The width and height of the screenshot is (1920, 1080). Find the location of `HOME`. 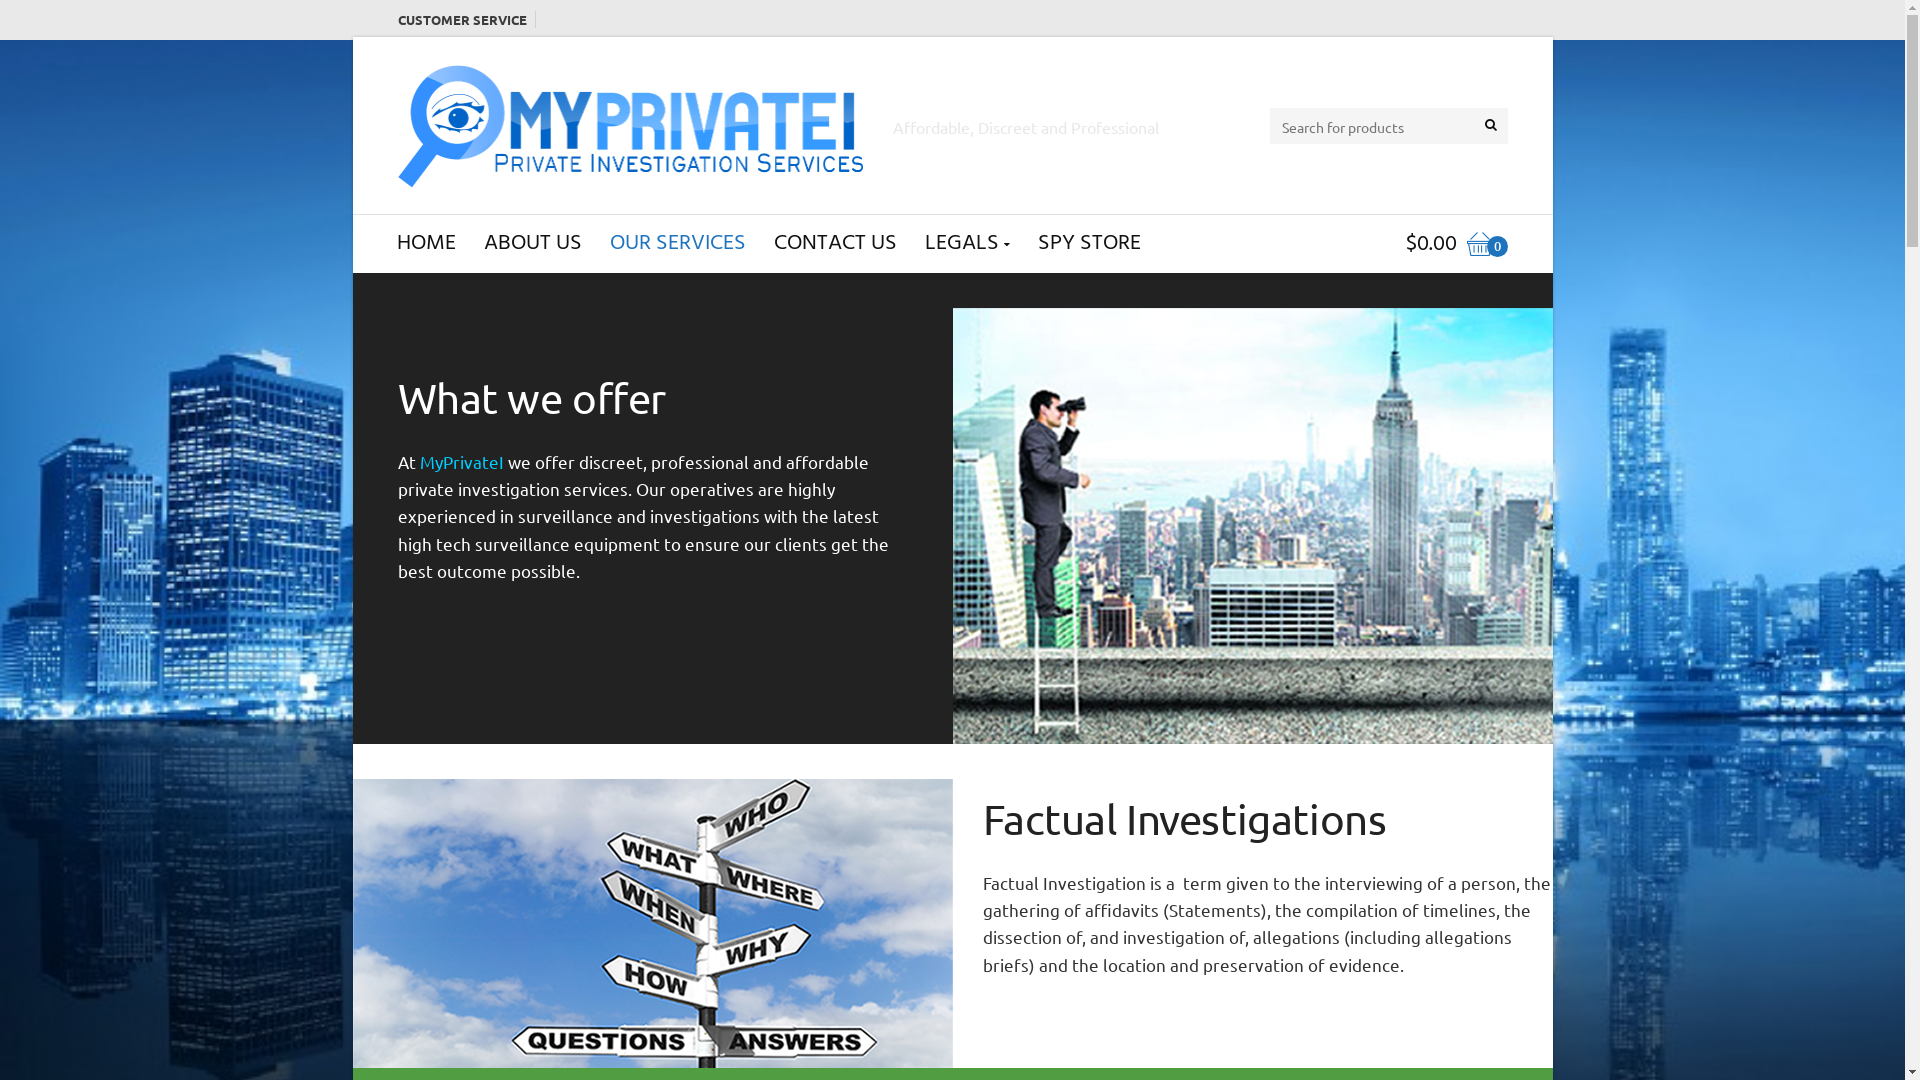

HOME is located at coordinates (426, 244).